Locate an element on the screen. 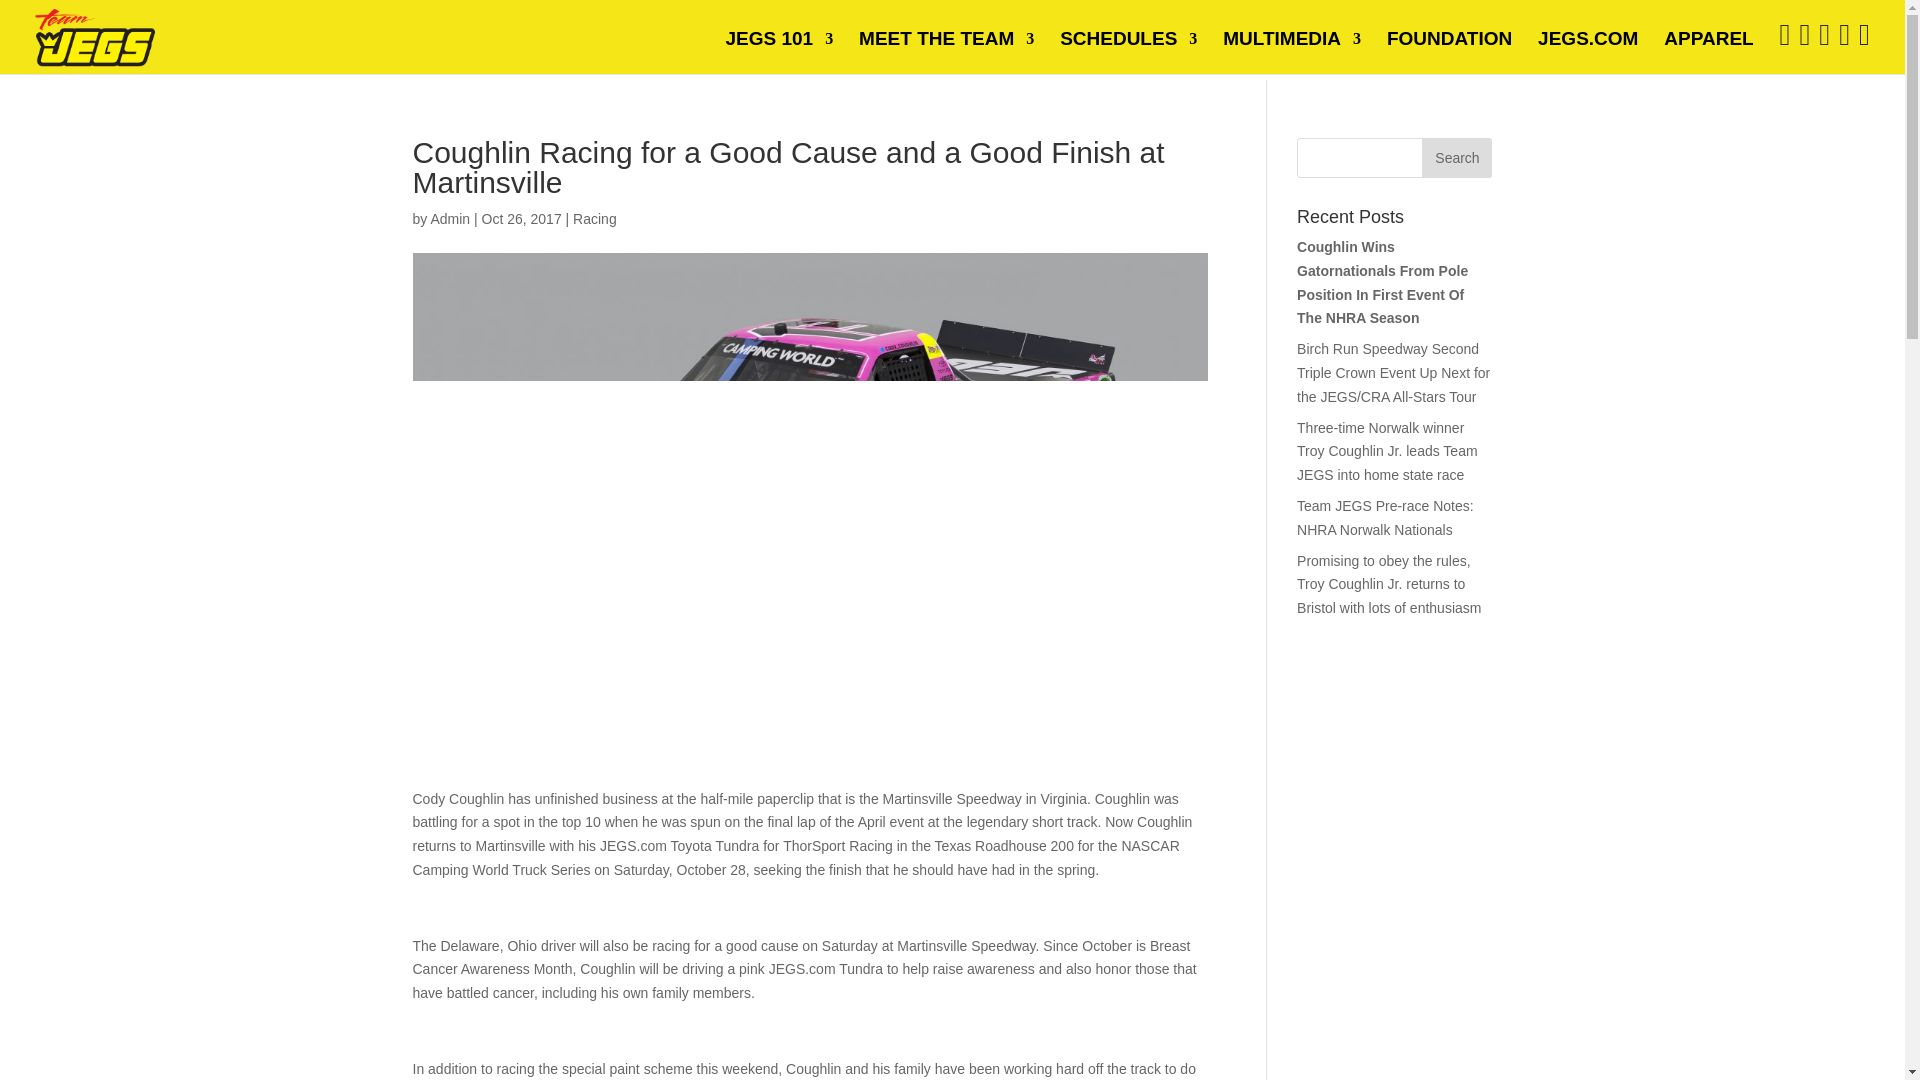 This screenshot has width=1920, height=1080. MEET THE TEAM is located at coordinates (946, 53).